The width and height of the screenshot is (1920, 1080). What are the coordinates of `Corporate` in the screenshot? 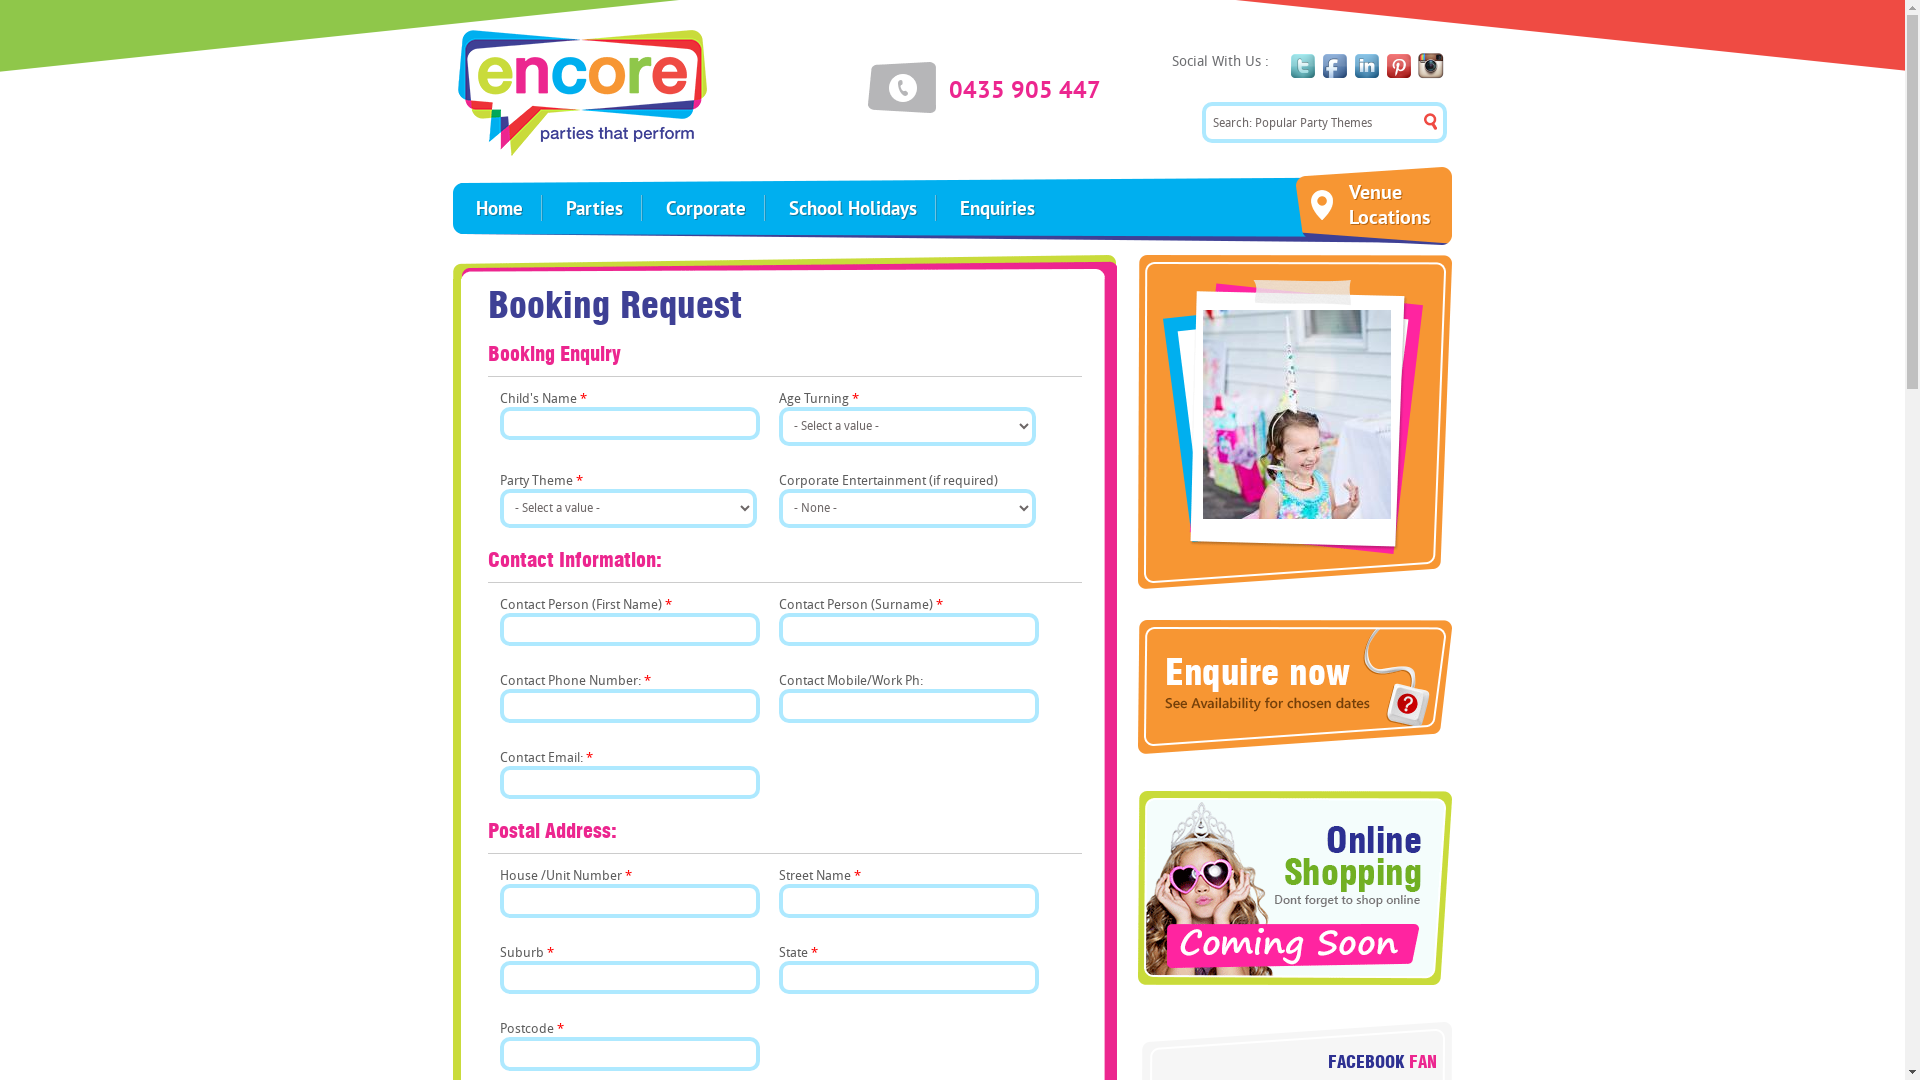 It's located at (704, 208).